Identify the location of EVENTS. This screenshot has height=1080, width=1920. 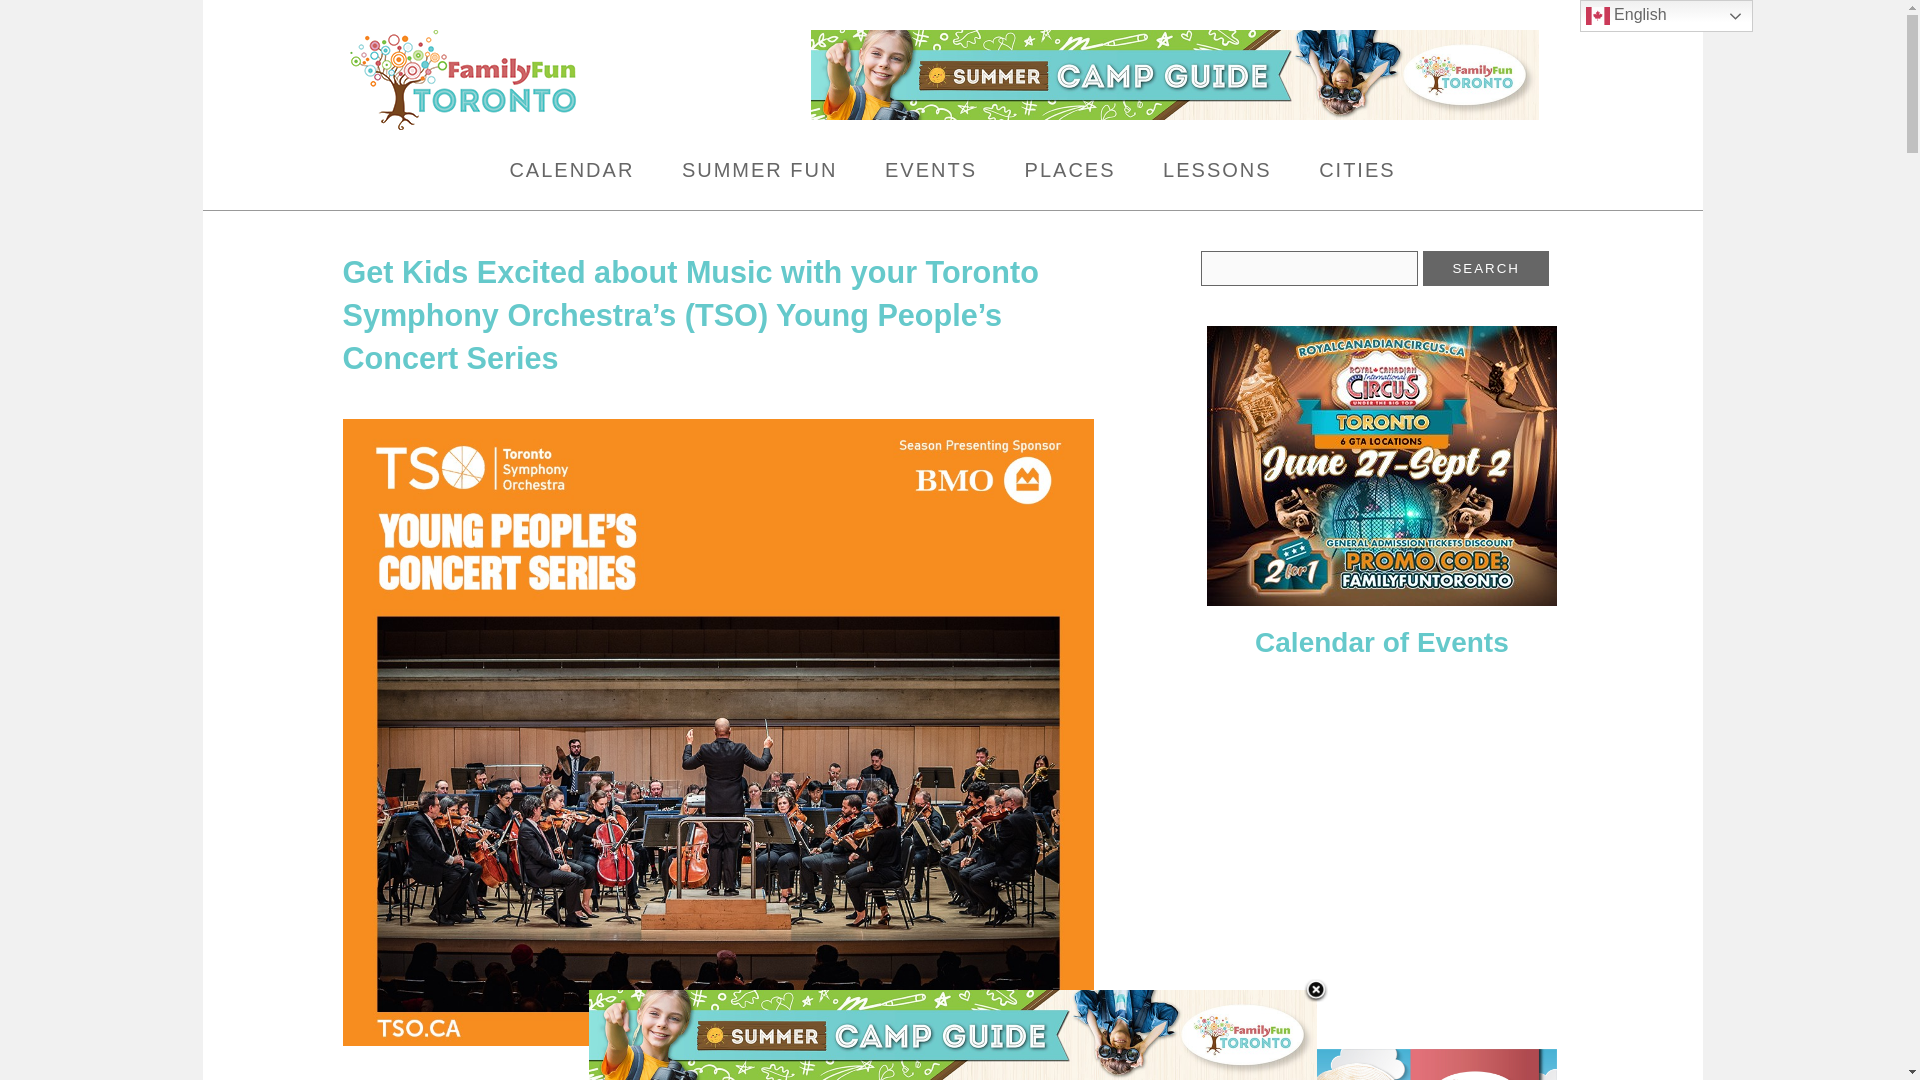
(931, 170).